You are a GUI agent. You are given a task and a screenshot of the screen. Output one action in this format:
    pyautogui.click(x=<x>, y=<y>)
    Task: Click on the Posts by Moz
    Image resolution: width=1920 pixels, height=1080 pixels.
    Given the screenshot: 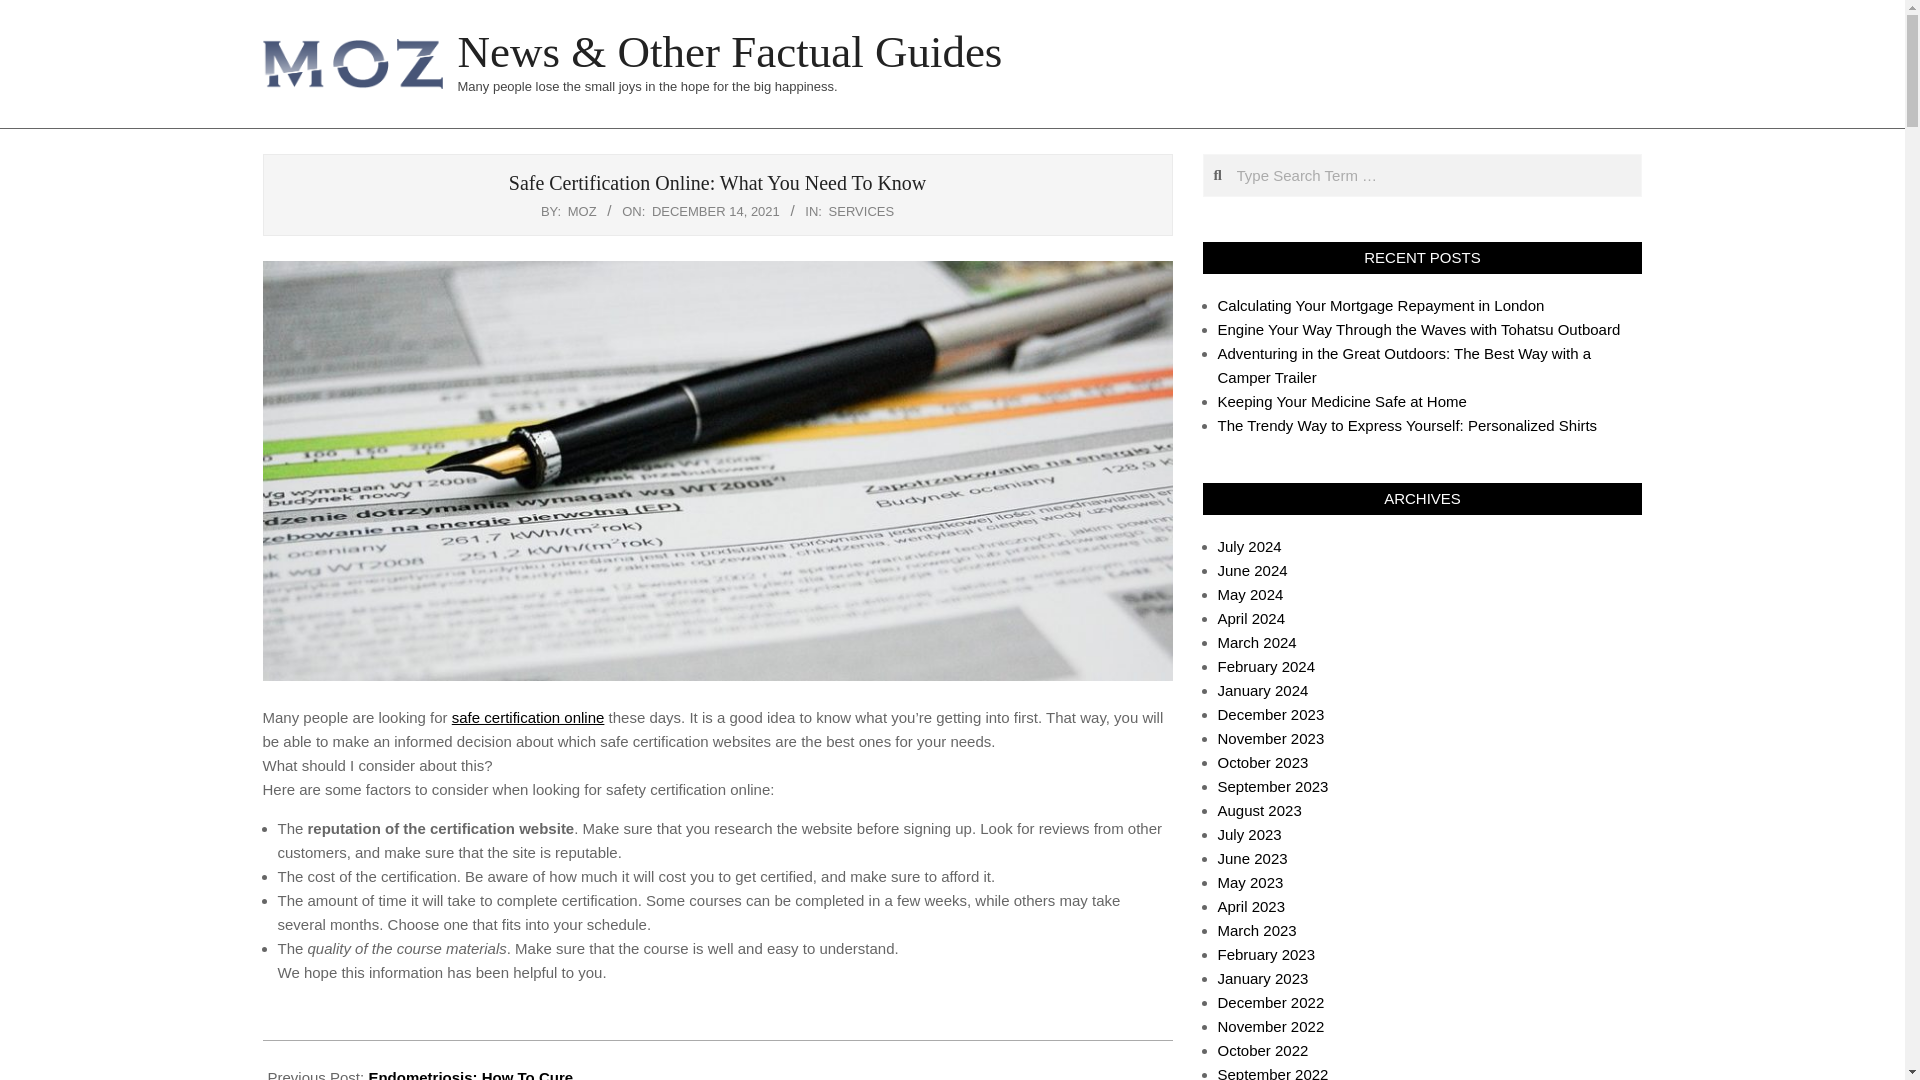 What is the action you would take?
    pyautogui.click(x=582, y=212)
    